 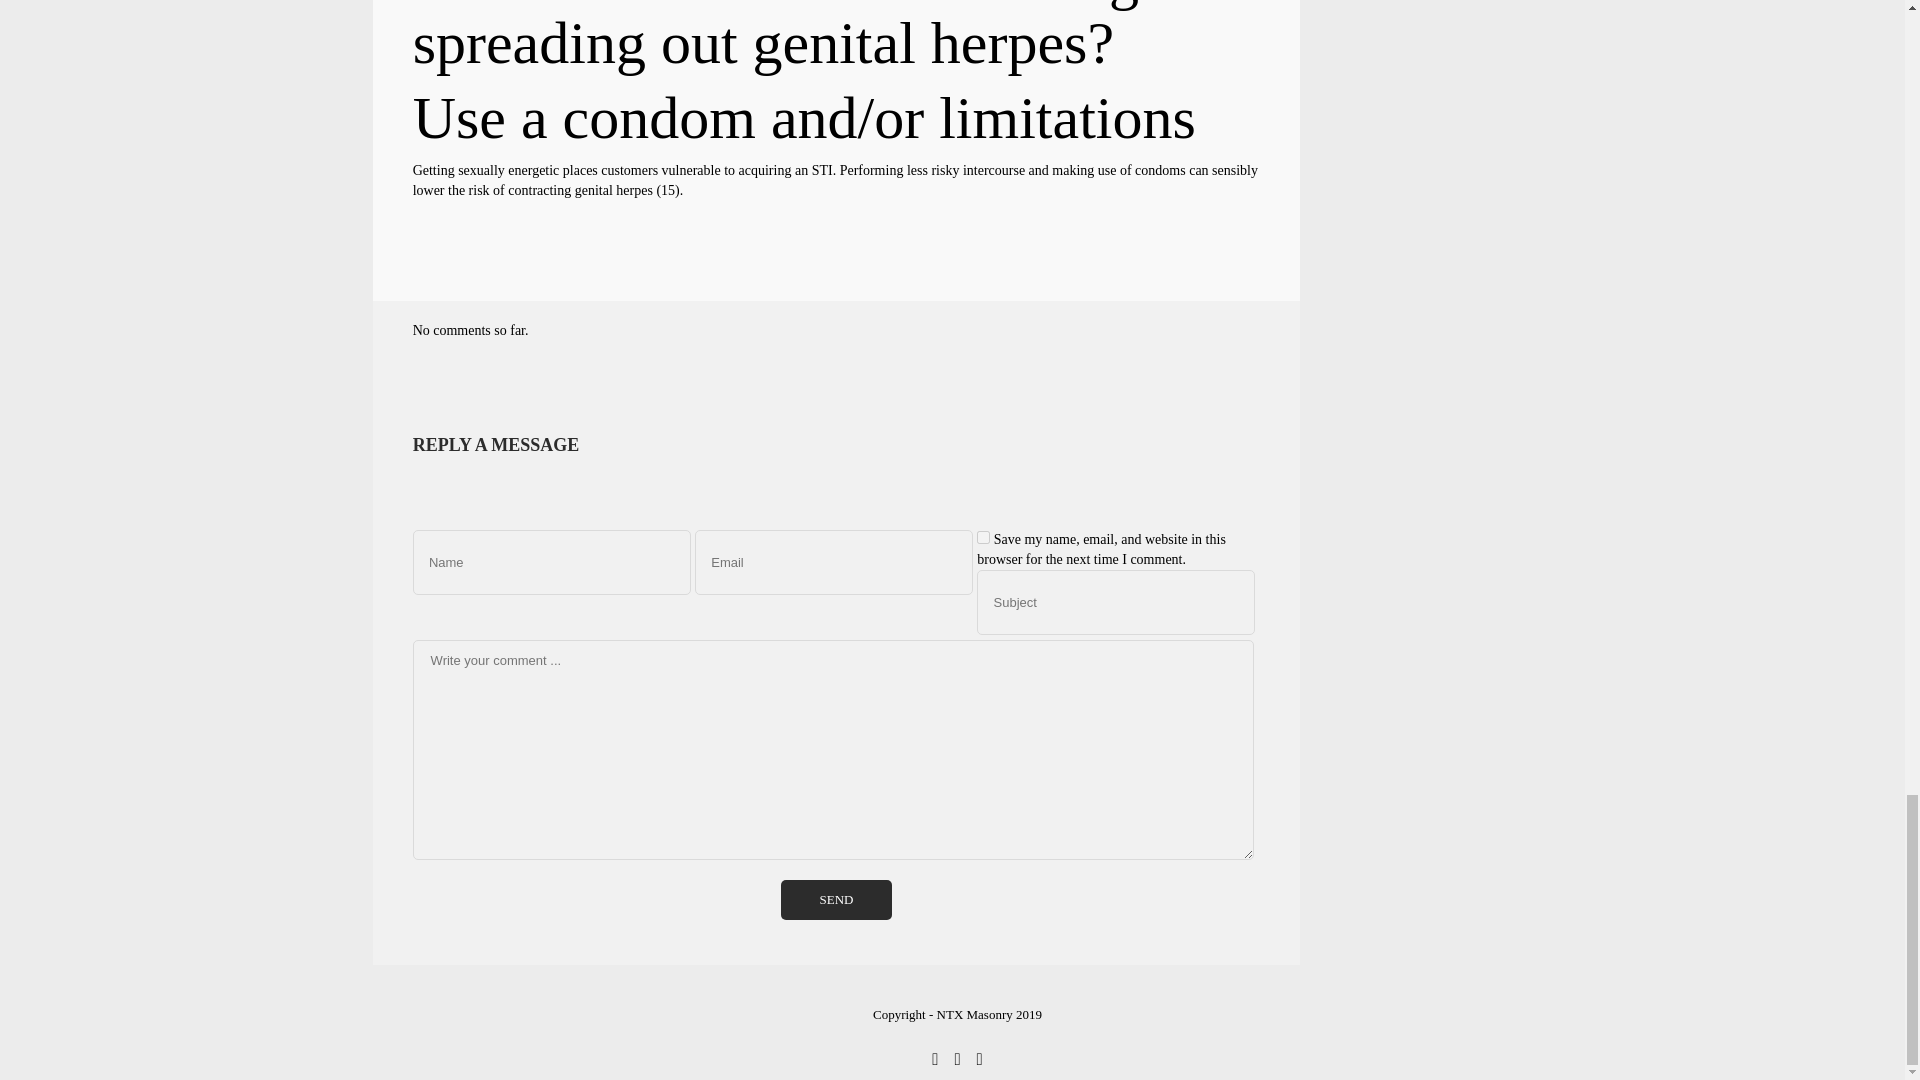 I want to click on yes, so click(x=984, y=538).